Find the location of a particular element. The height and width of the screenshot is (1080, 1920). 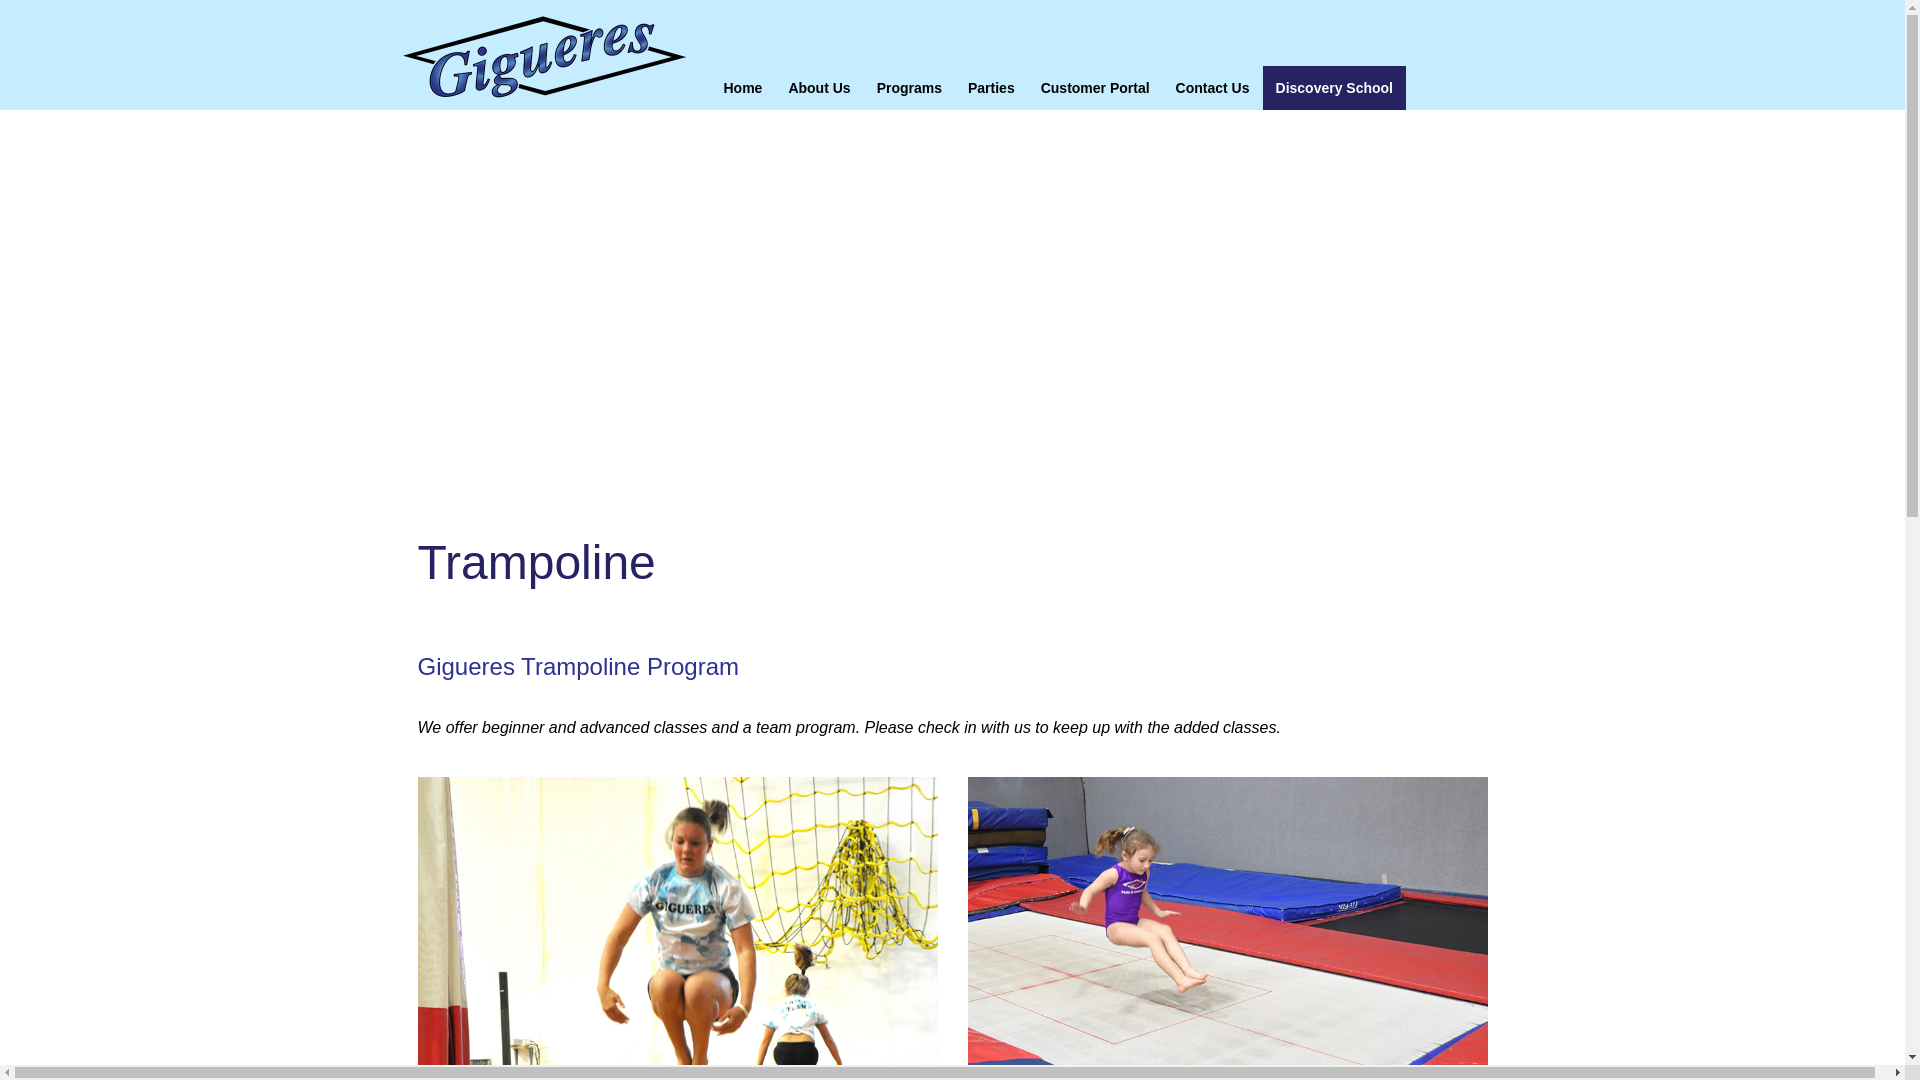

Contact Us is located at coordinates (1213, 88).